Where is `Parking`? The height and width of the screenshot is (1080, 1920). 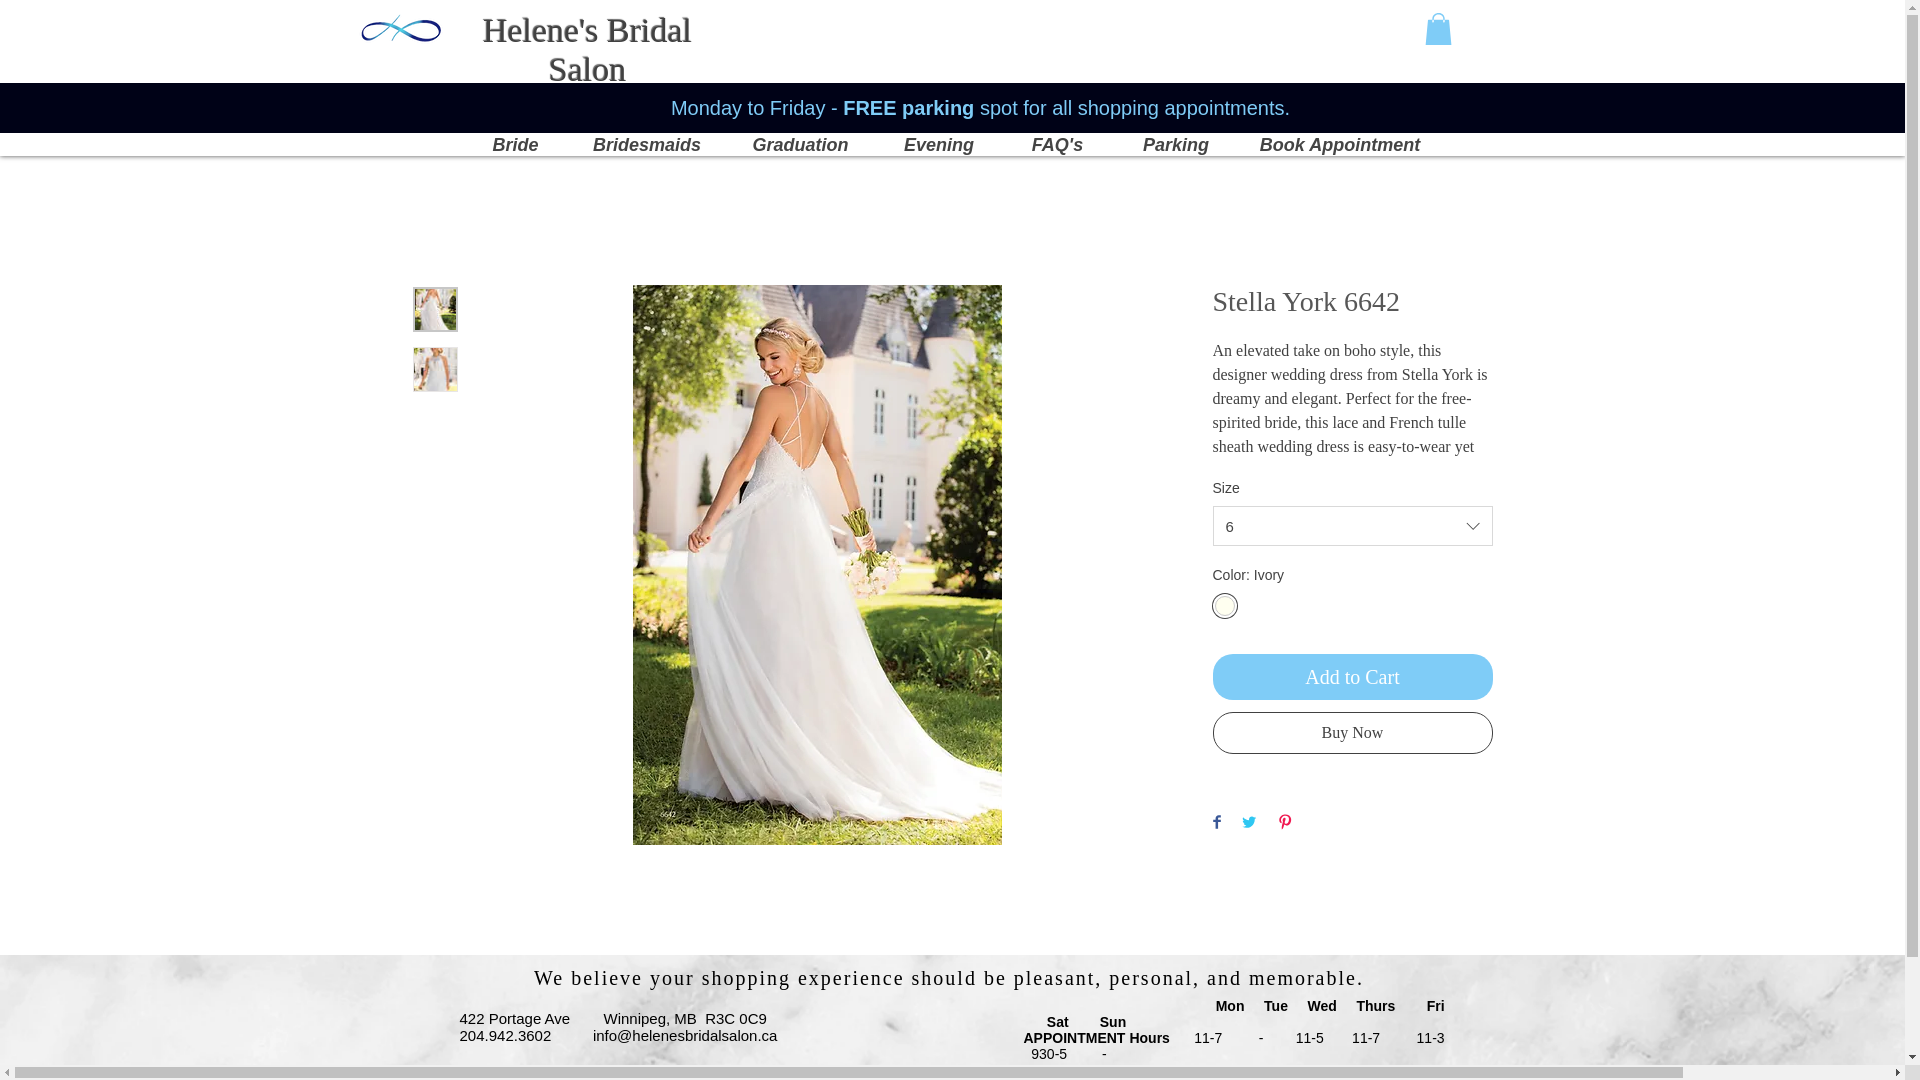
Parking is located at coordinates (1174, 146).